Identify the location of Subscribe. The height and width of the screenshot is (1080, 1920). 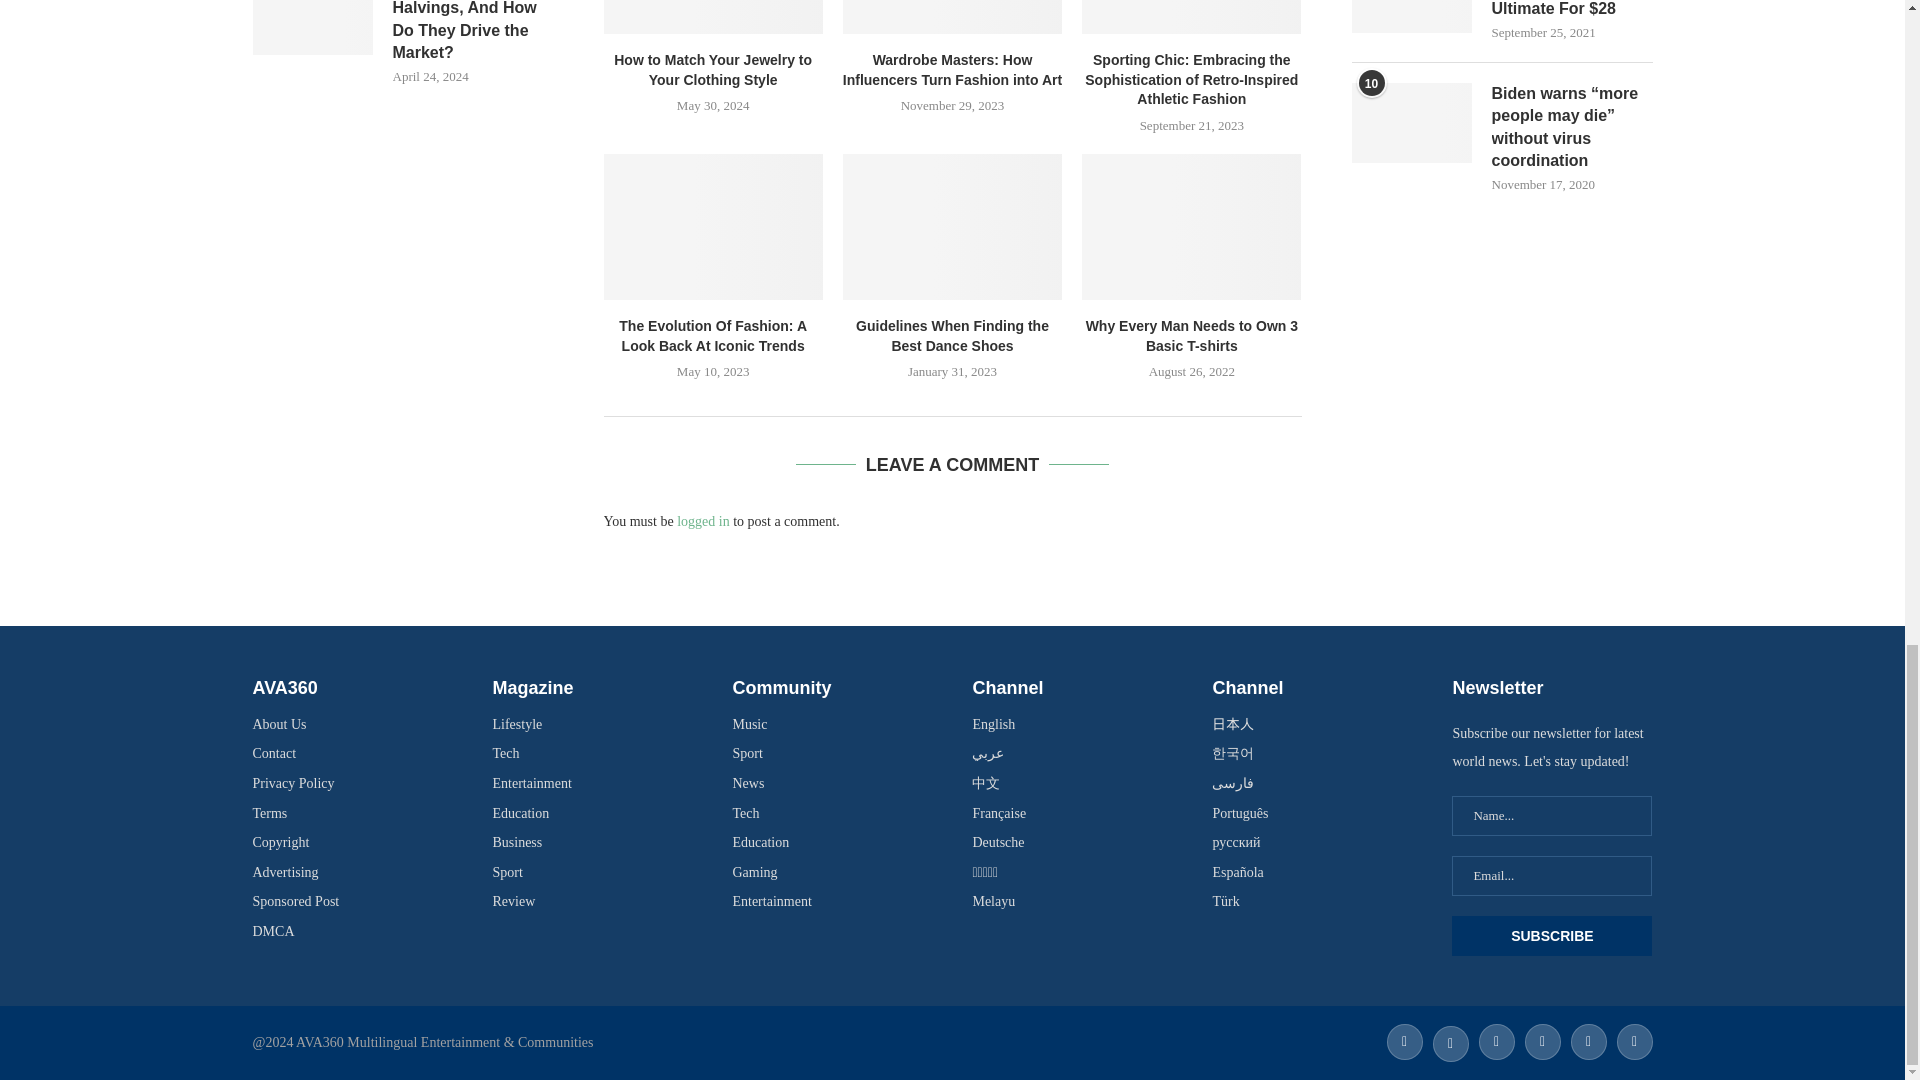
(1551, 935).